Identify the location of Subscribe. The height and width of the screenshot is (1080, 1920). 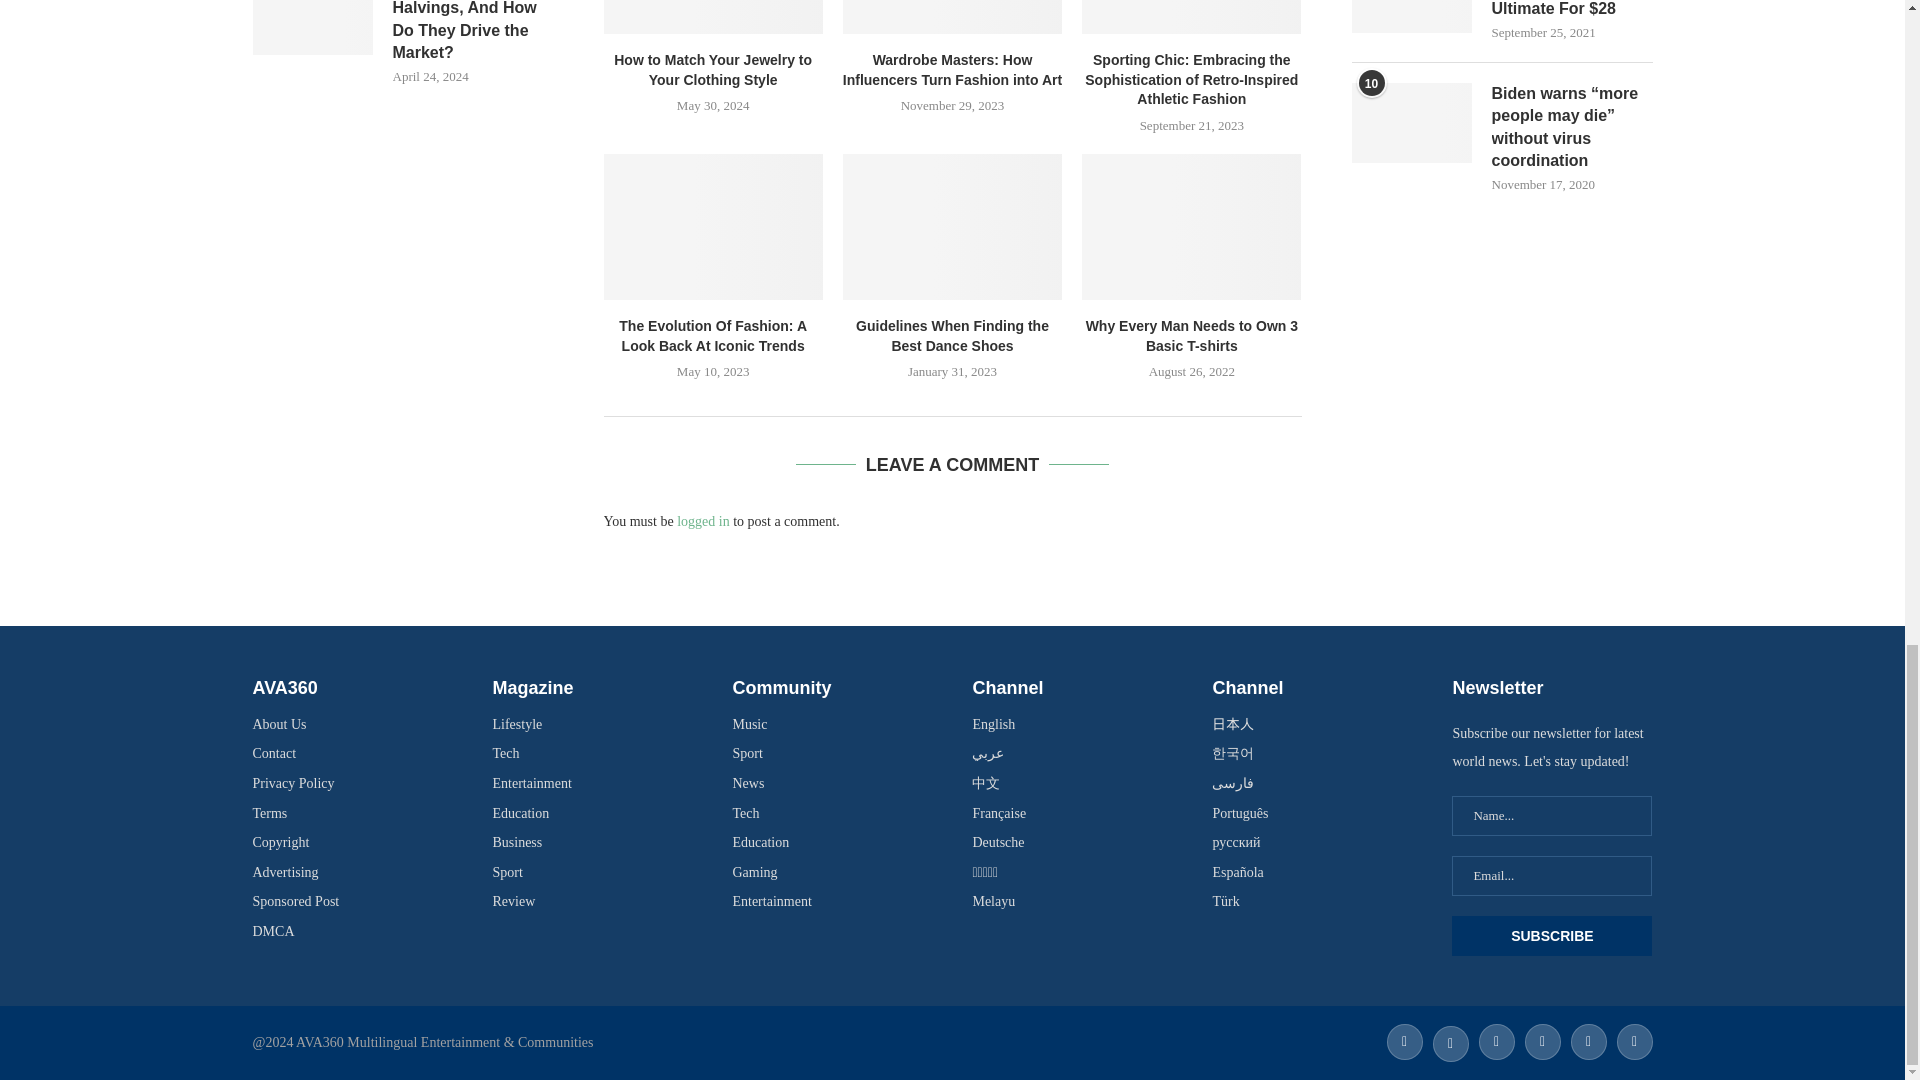
(1551, 935).